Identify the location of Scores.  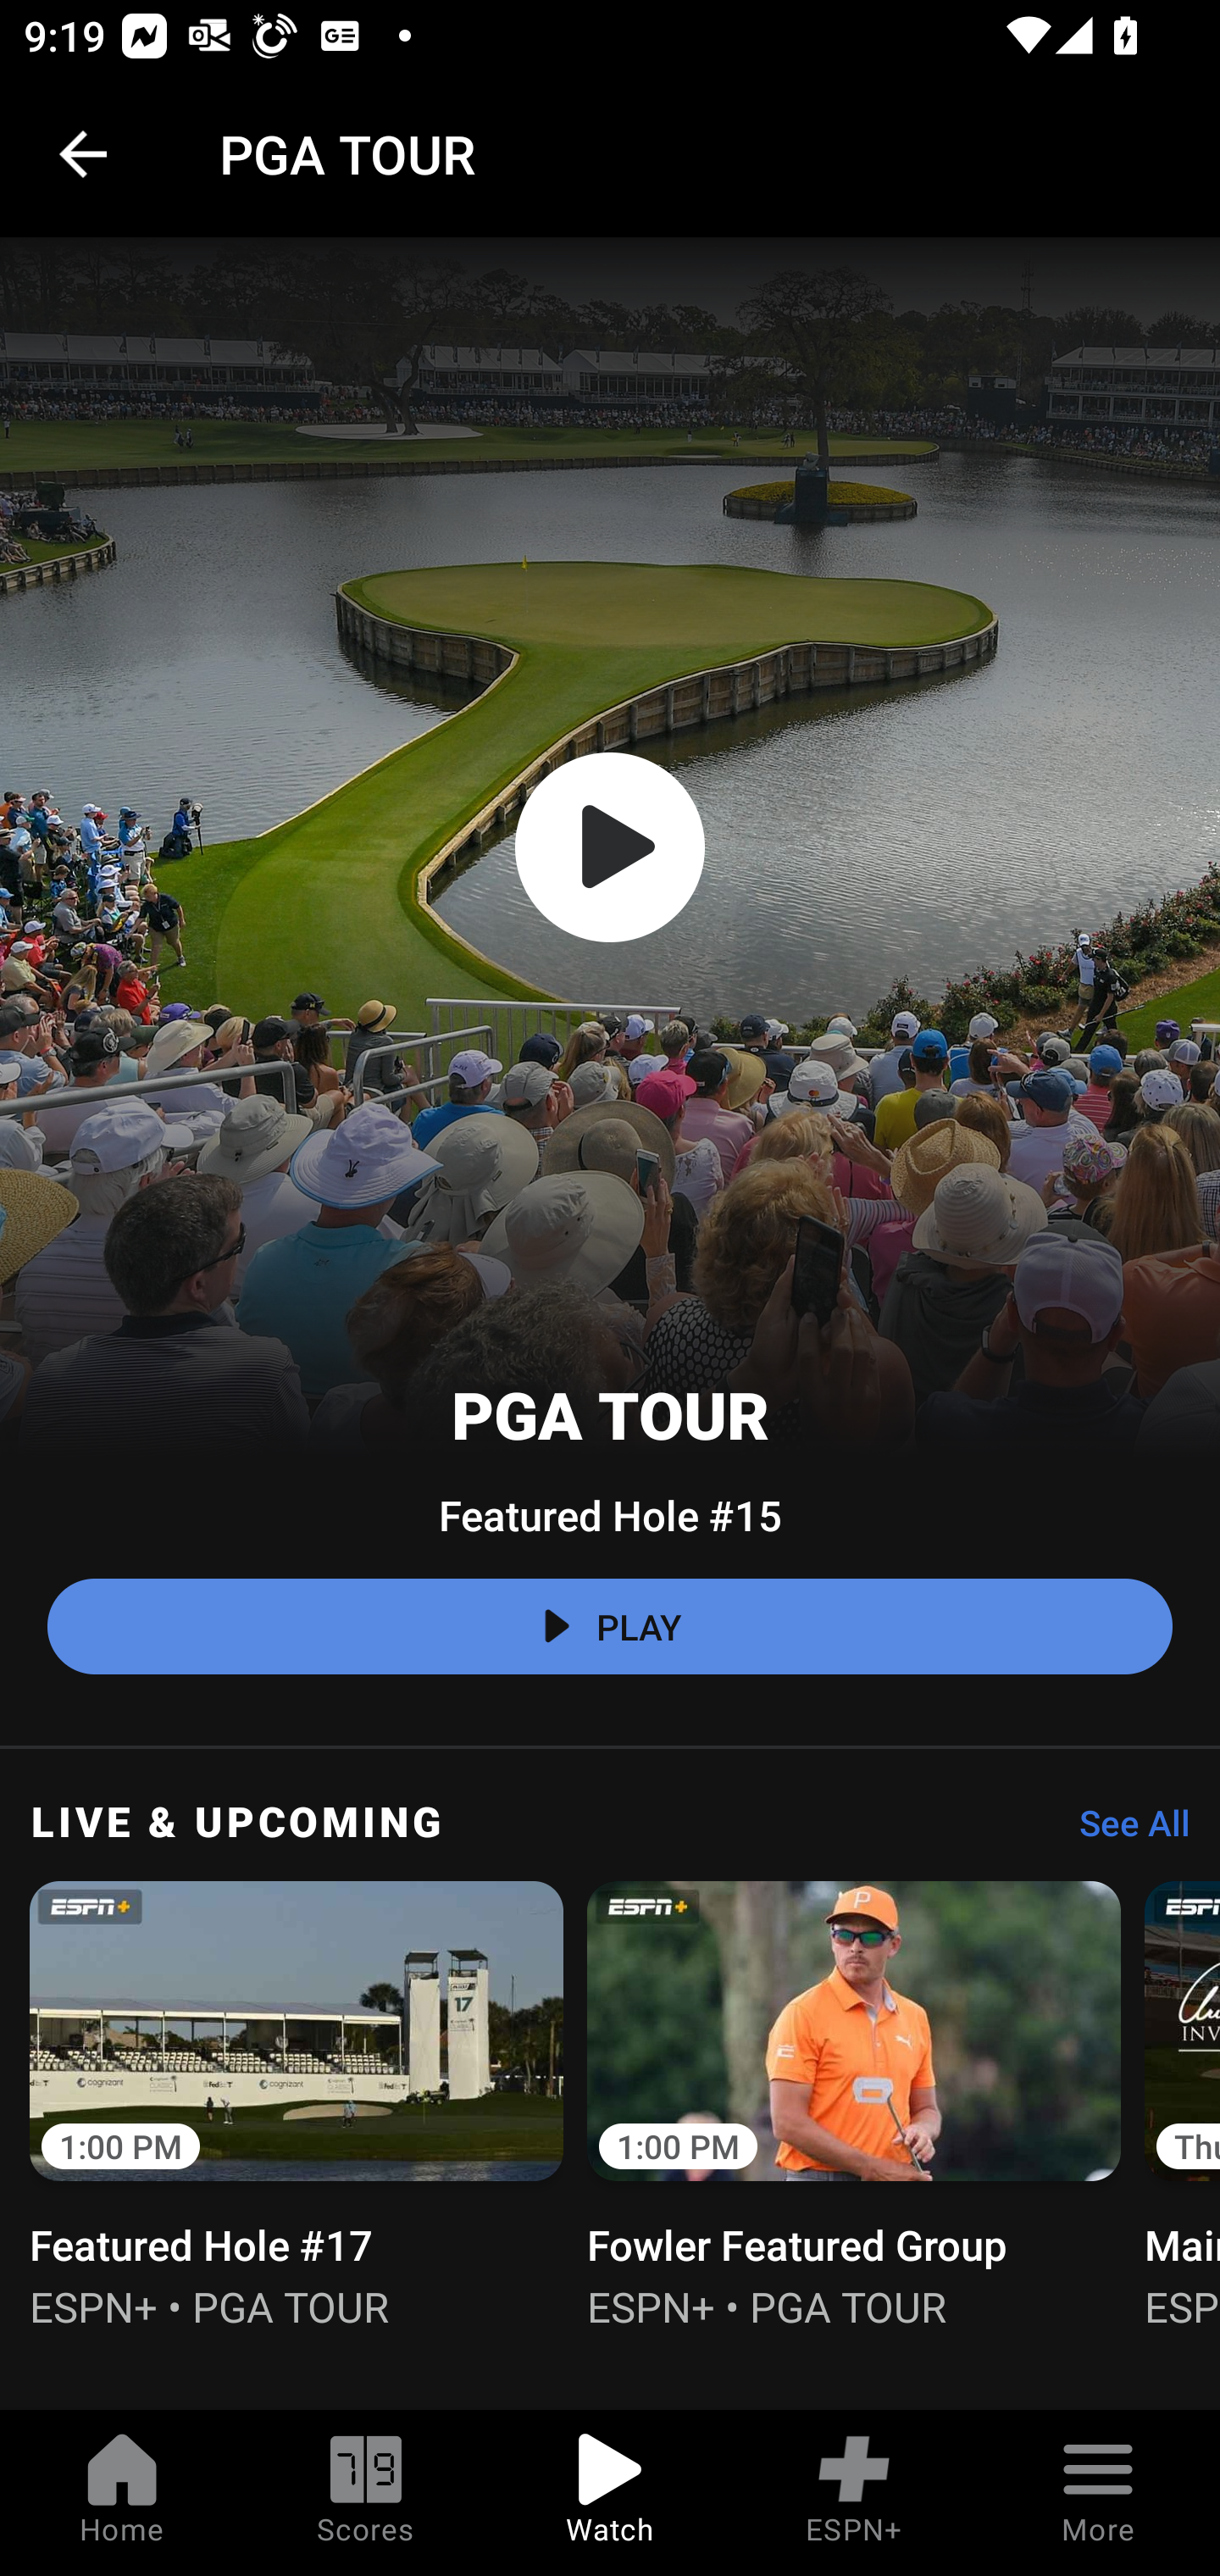
(366, 2493).